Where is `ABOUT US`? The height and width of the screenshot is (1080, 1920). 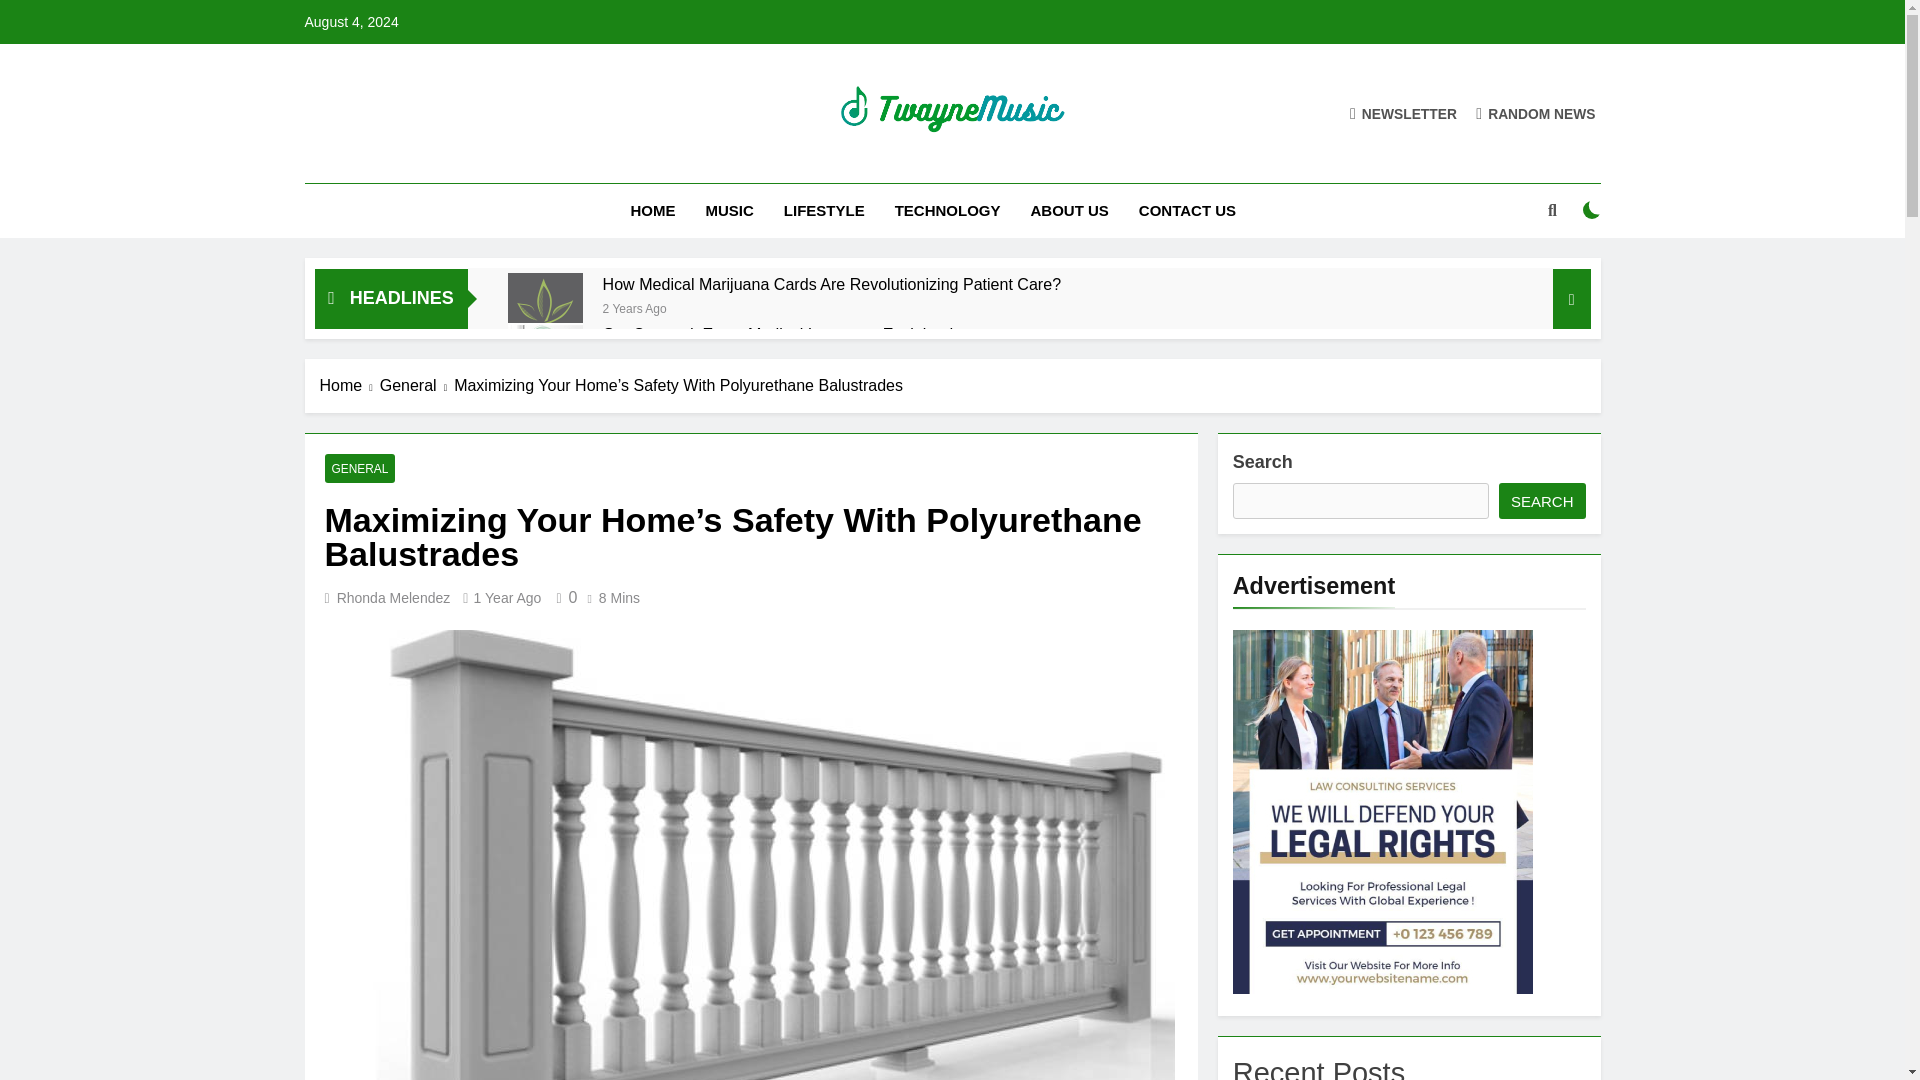
ABOUT US is located at coordinates (1069, 210).